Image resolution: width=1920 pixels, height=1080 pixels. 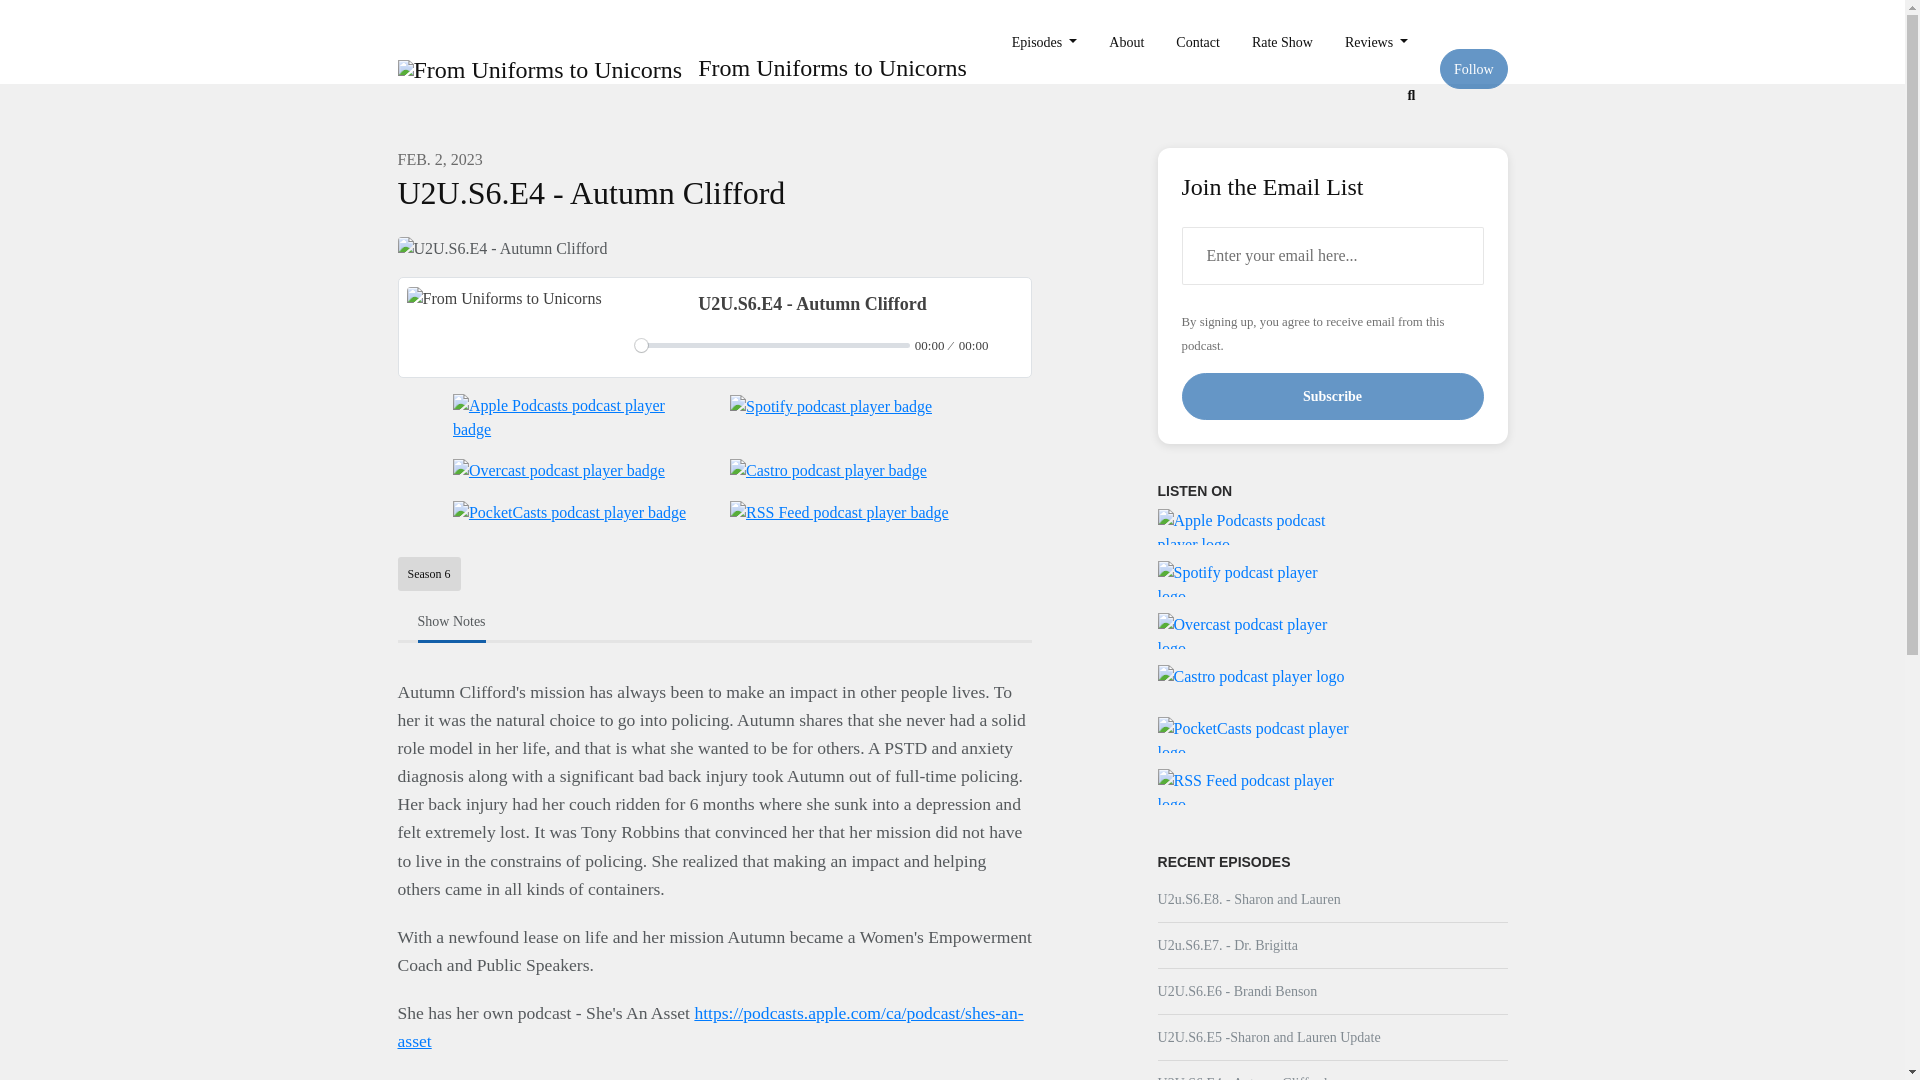 I want to click on From Uniforms to Unicorns, so click(x=678, y=68).